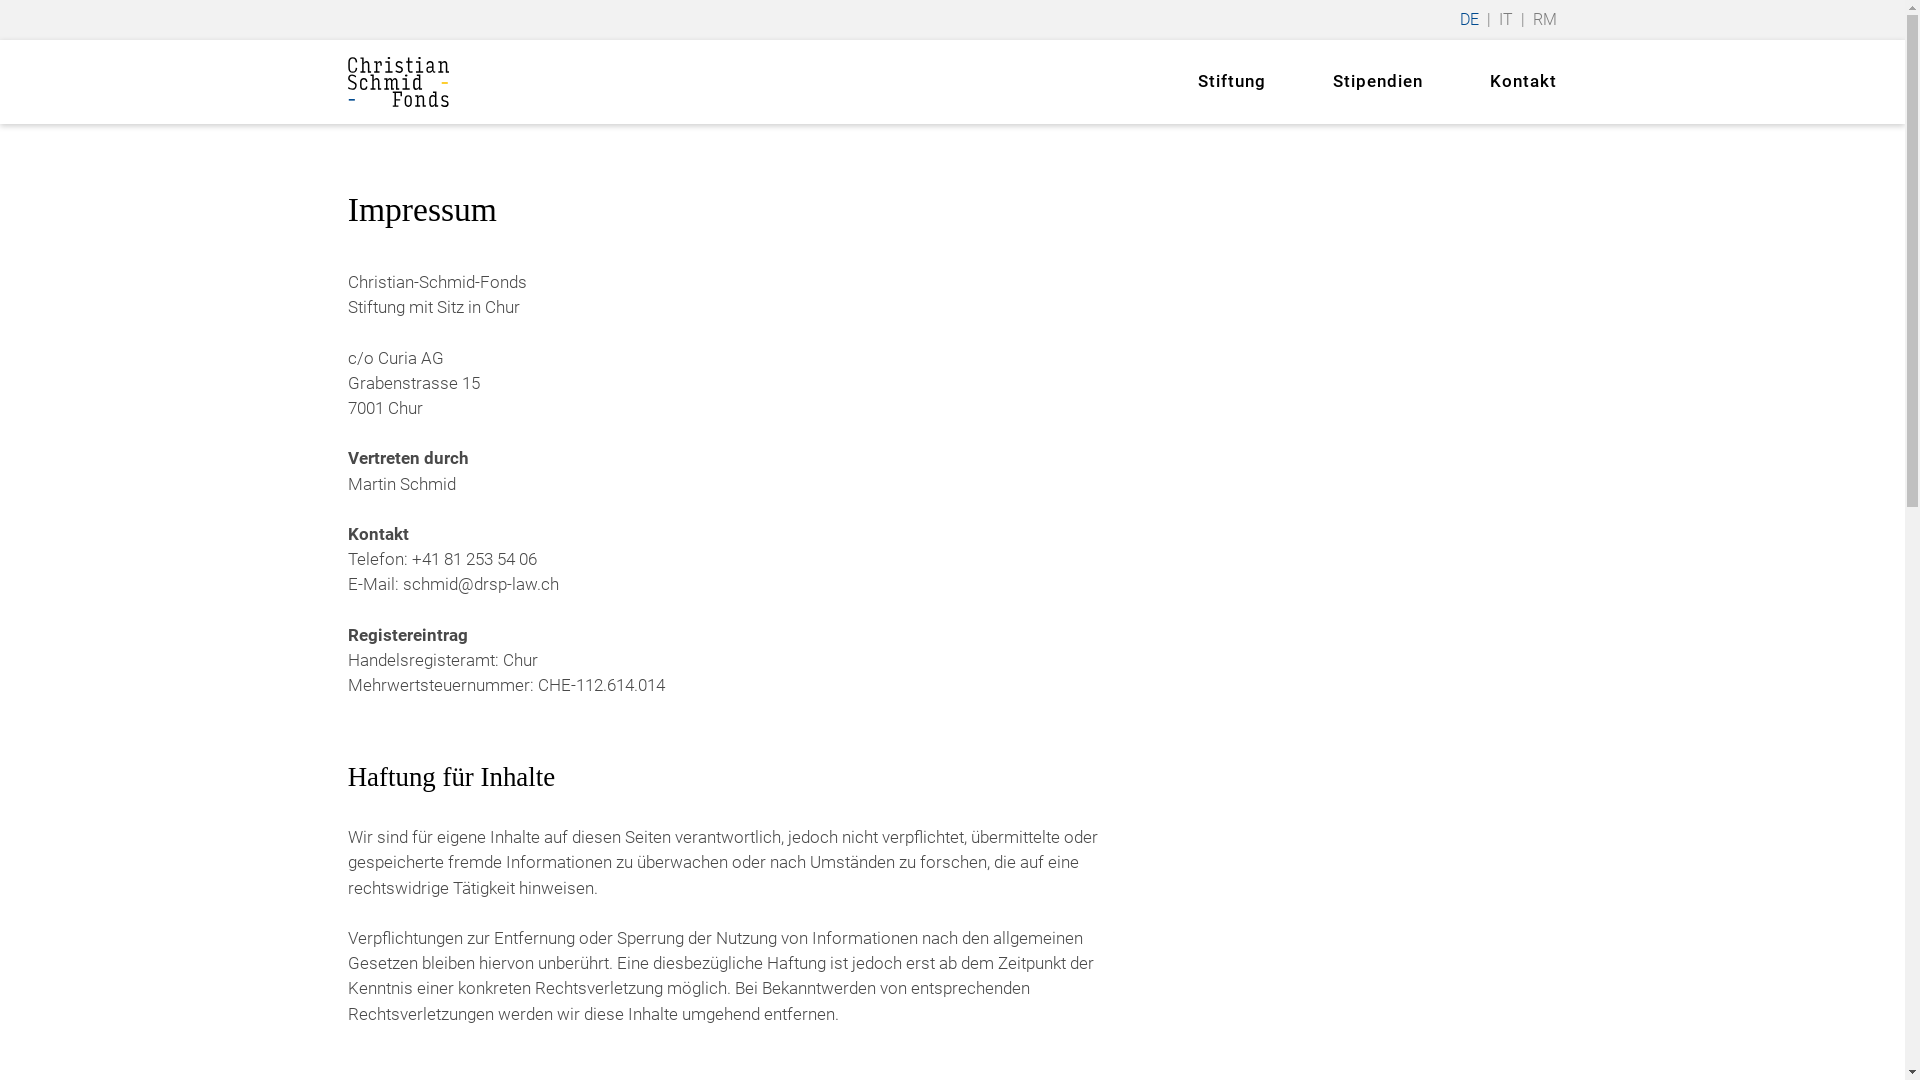 This screenshot has height=1080, width=1920. I want to click on RM, so click(1545, 20).